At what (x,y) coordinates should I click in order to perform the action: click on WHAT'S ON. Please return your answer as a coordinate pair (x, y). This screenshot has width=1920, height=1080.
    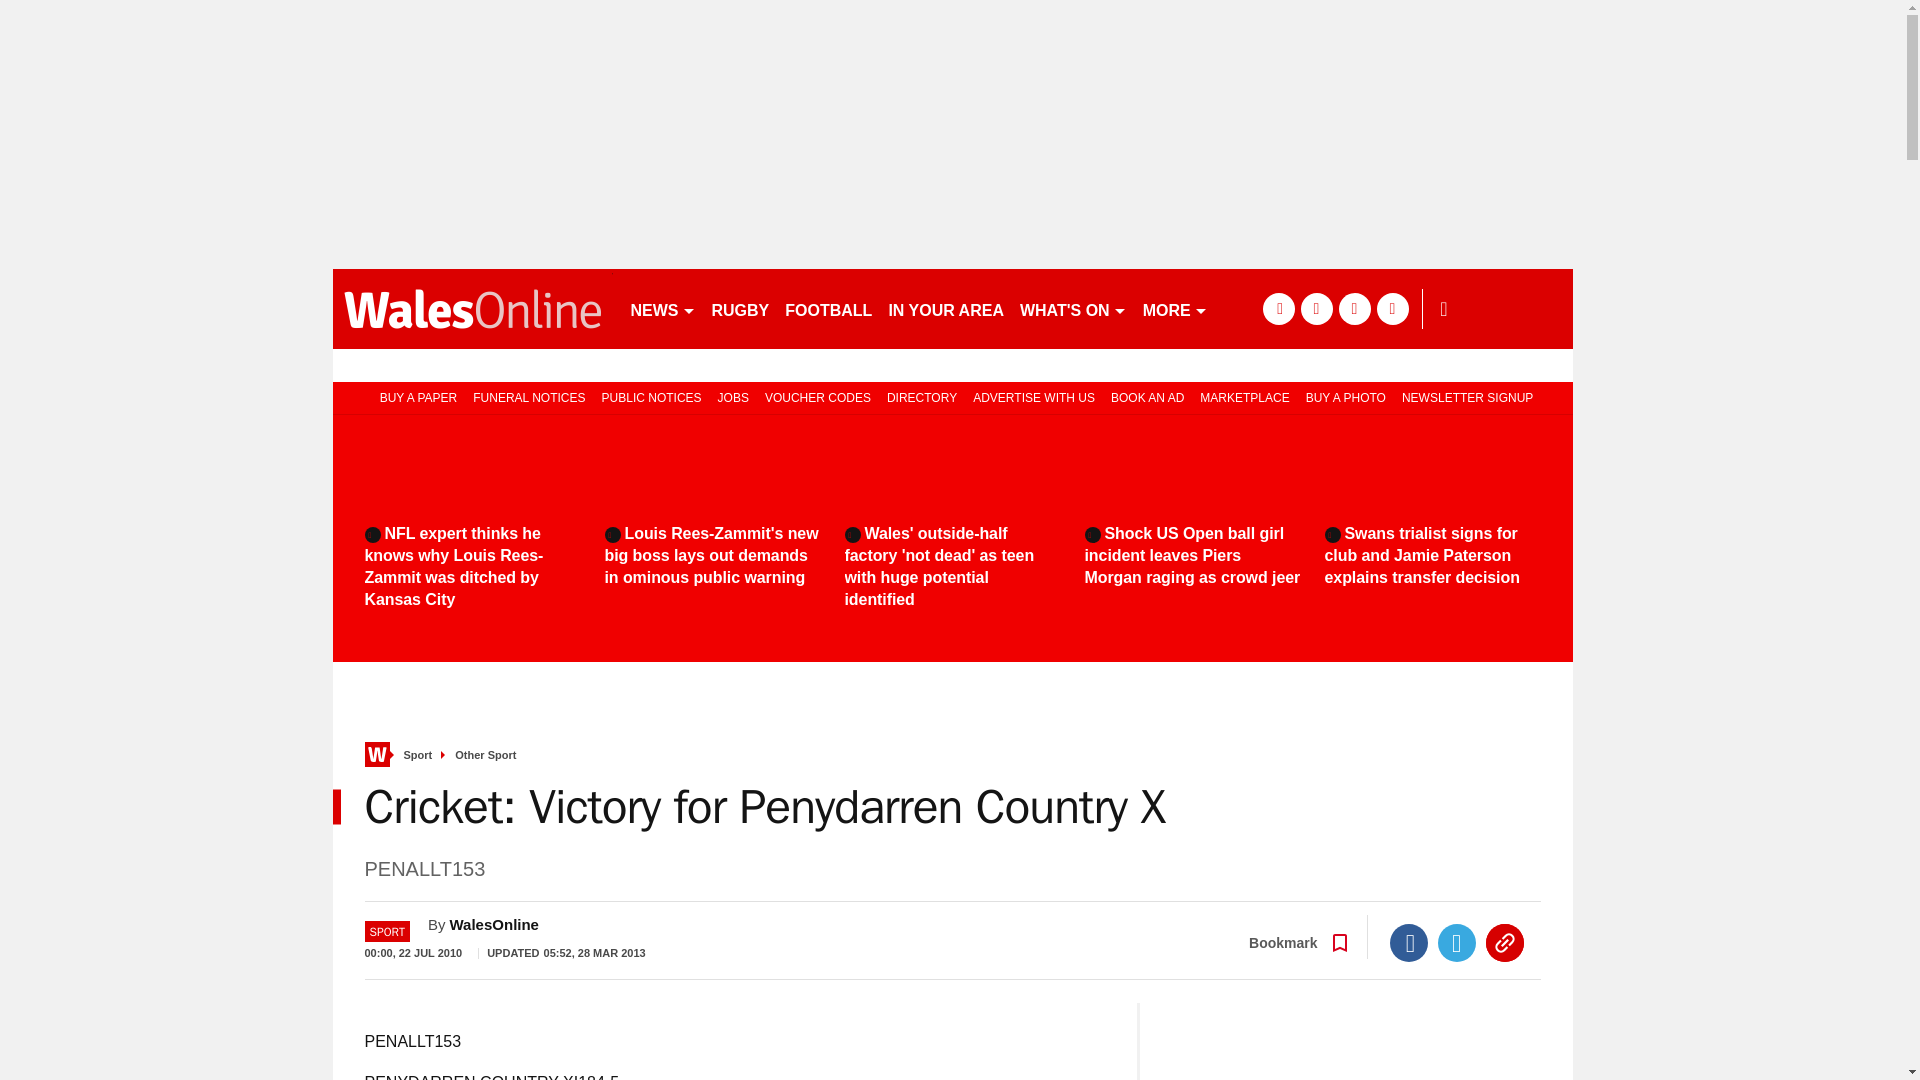
    Looking at the image, I should click on (1072, 308).